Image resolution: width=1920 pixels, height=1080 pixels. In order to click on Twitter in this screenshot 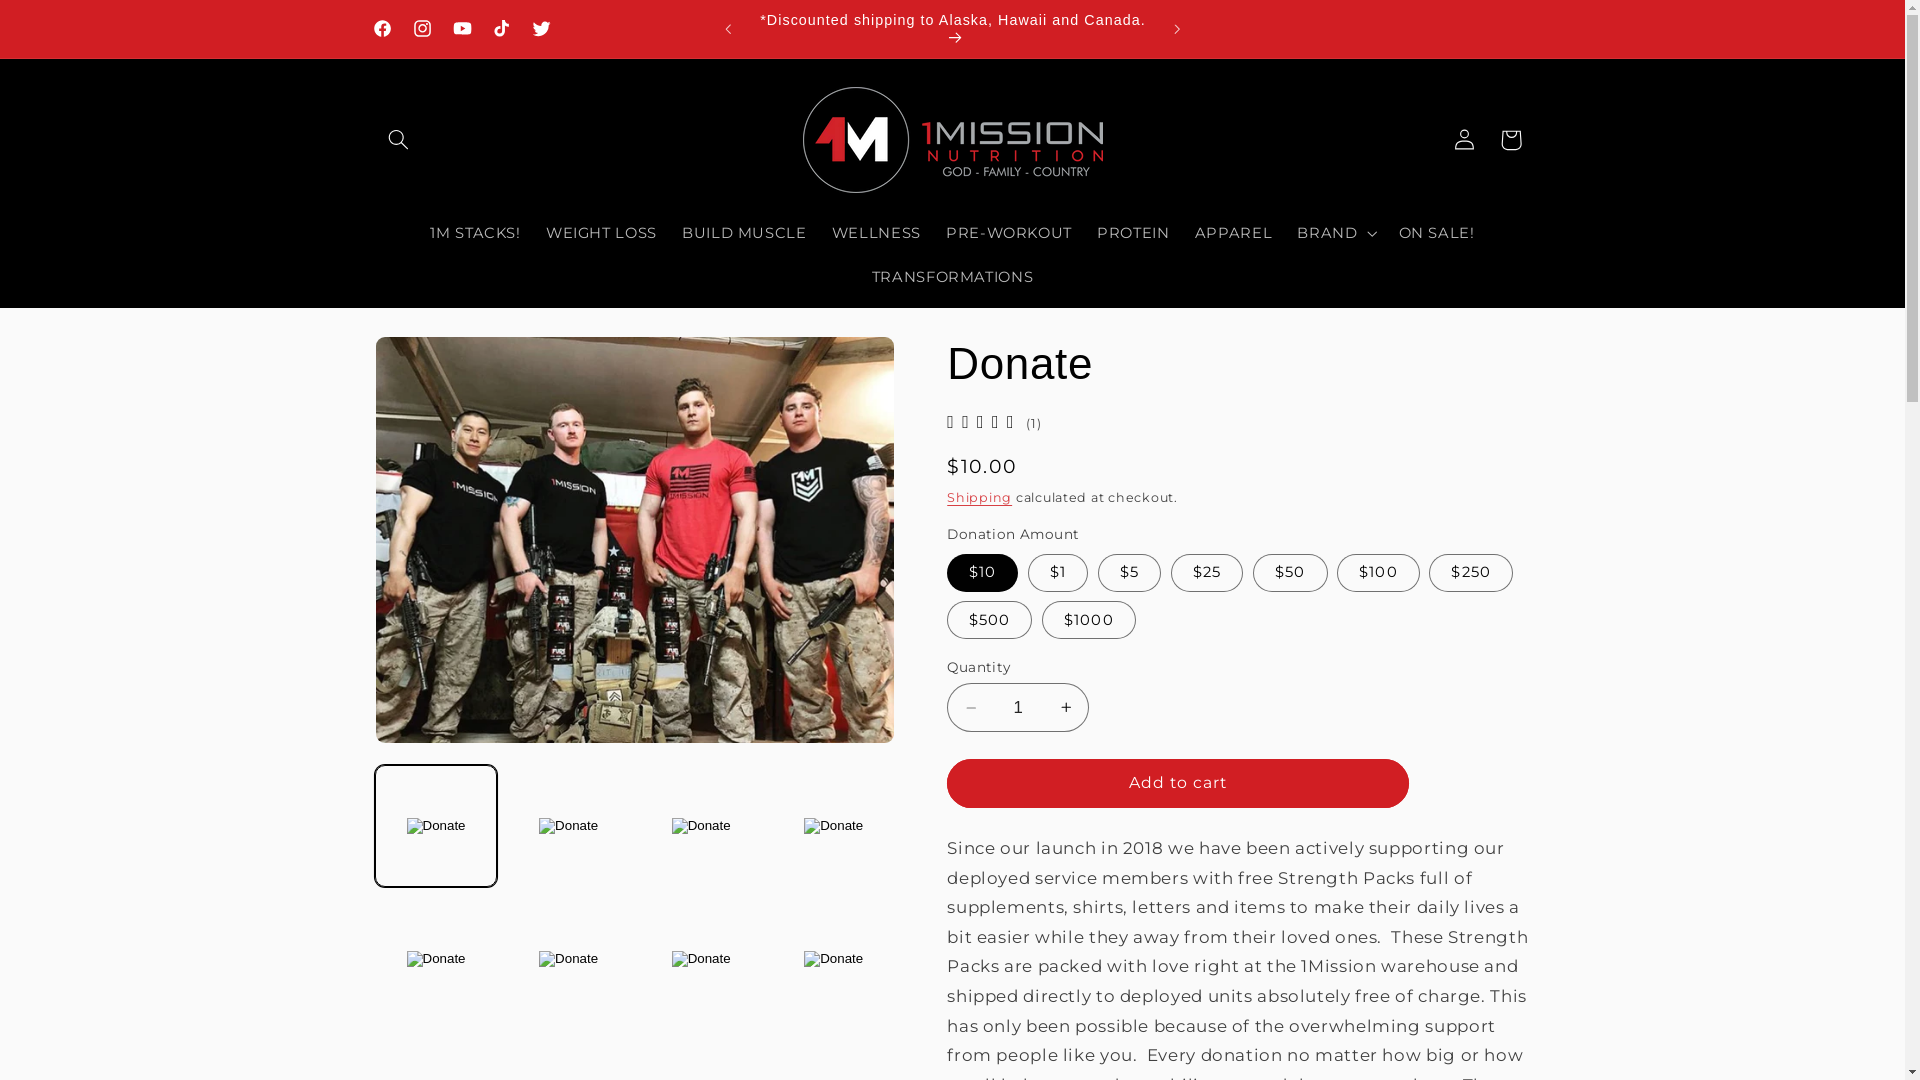, I will do `click(542, 29)`.